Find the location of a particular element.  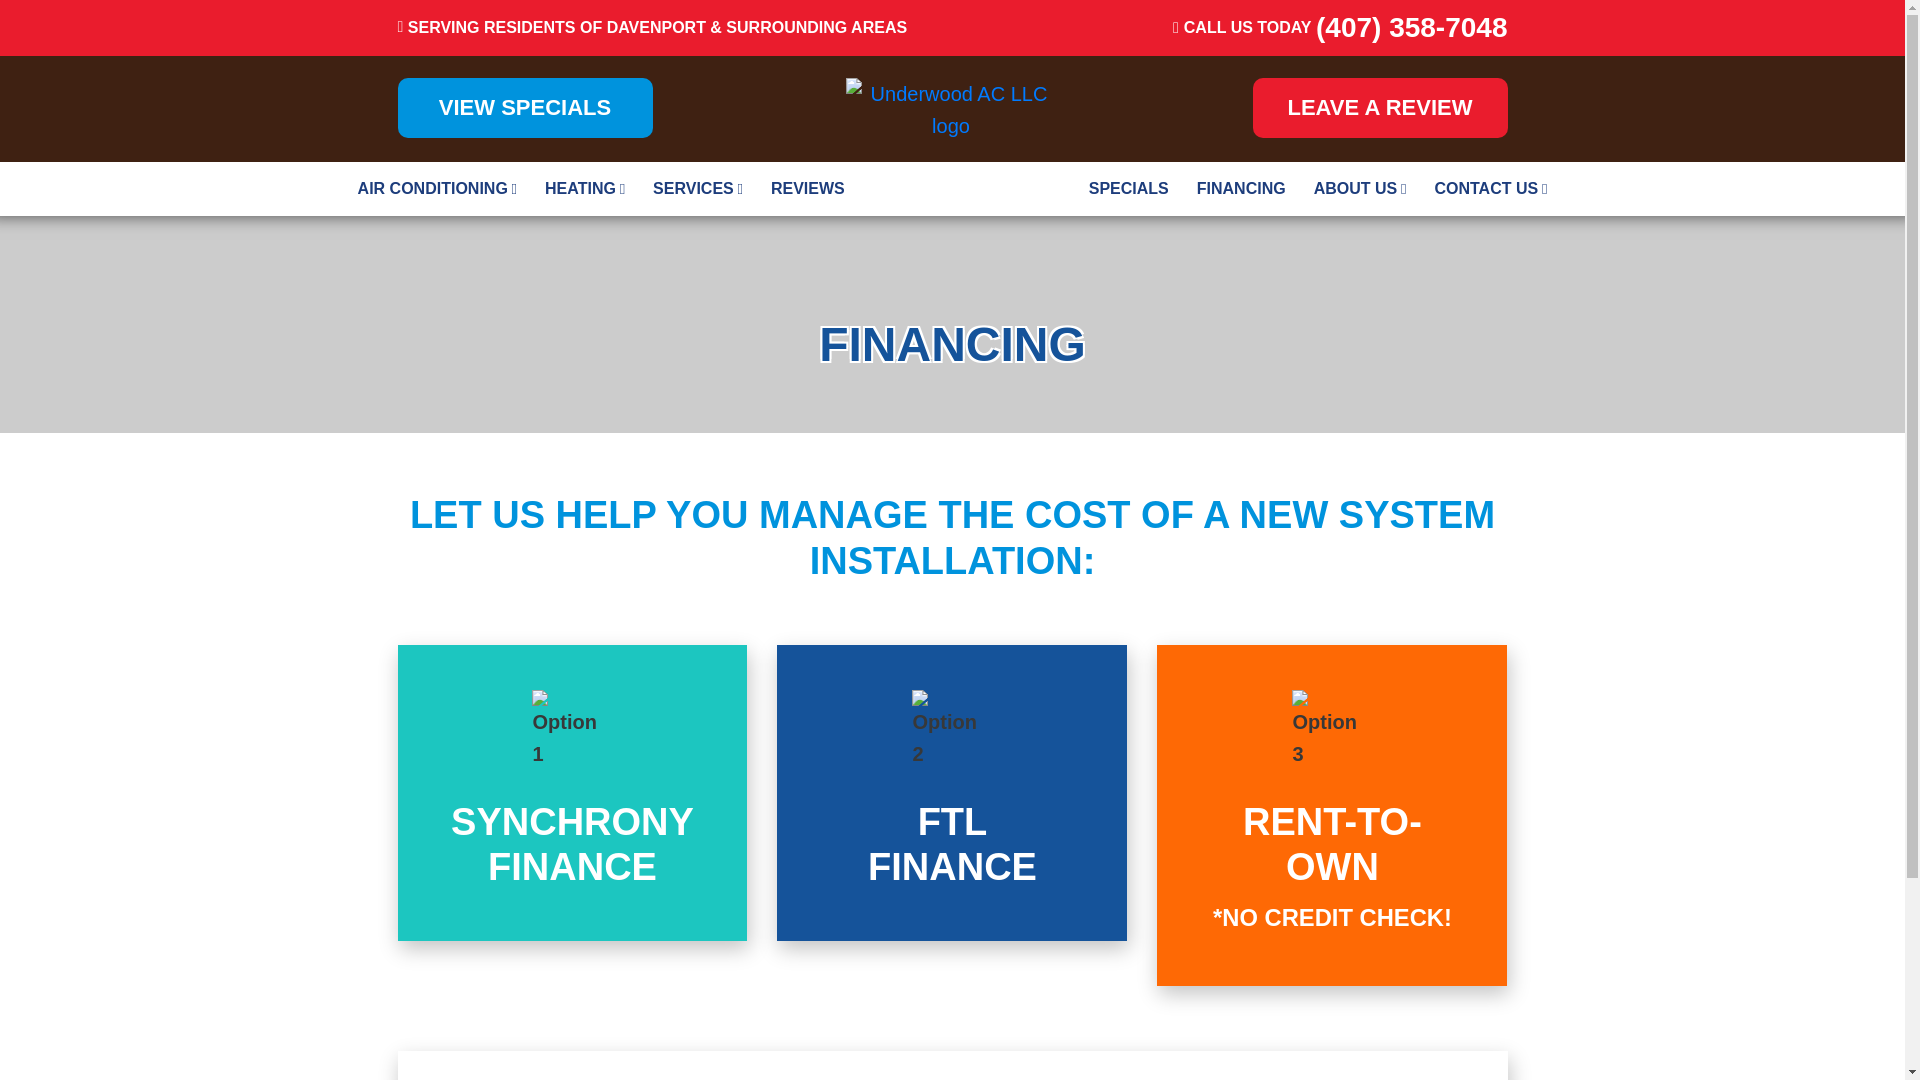

CONTACT US is located at coordinates (1379, 108).